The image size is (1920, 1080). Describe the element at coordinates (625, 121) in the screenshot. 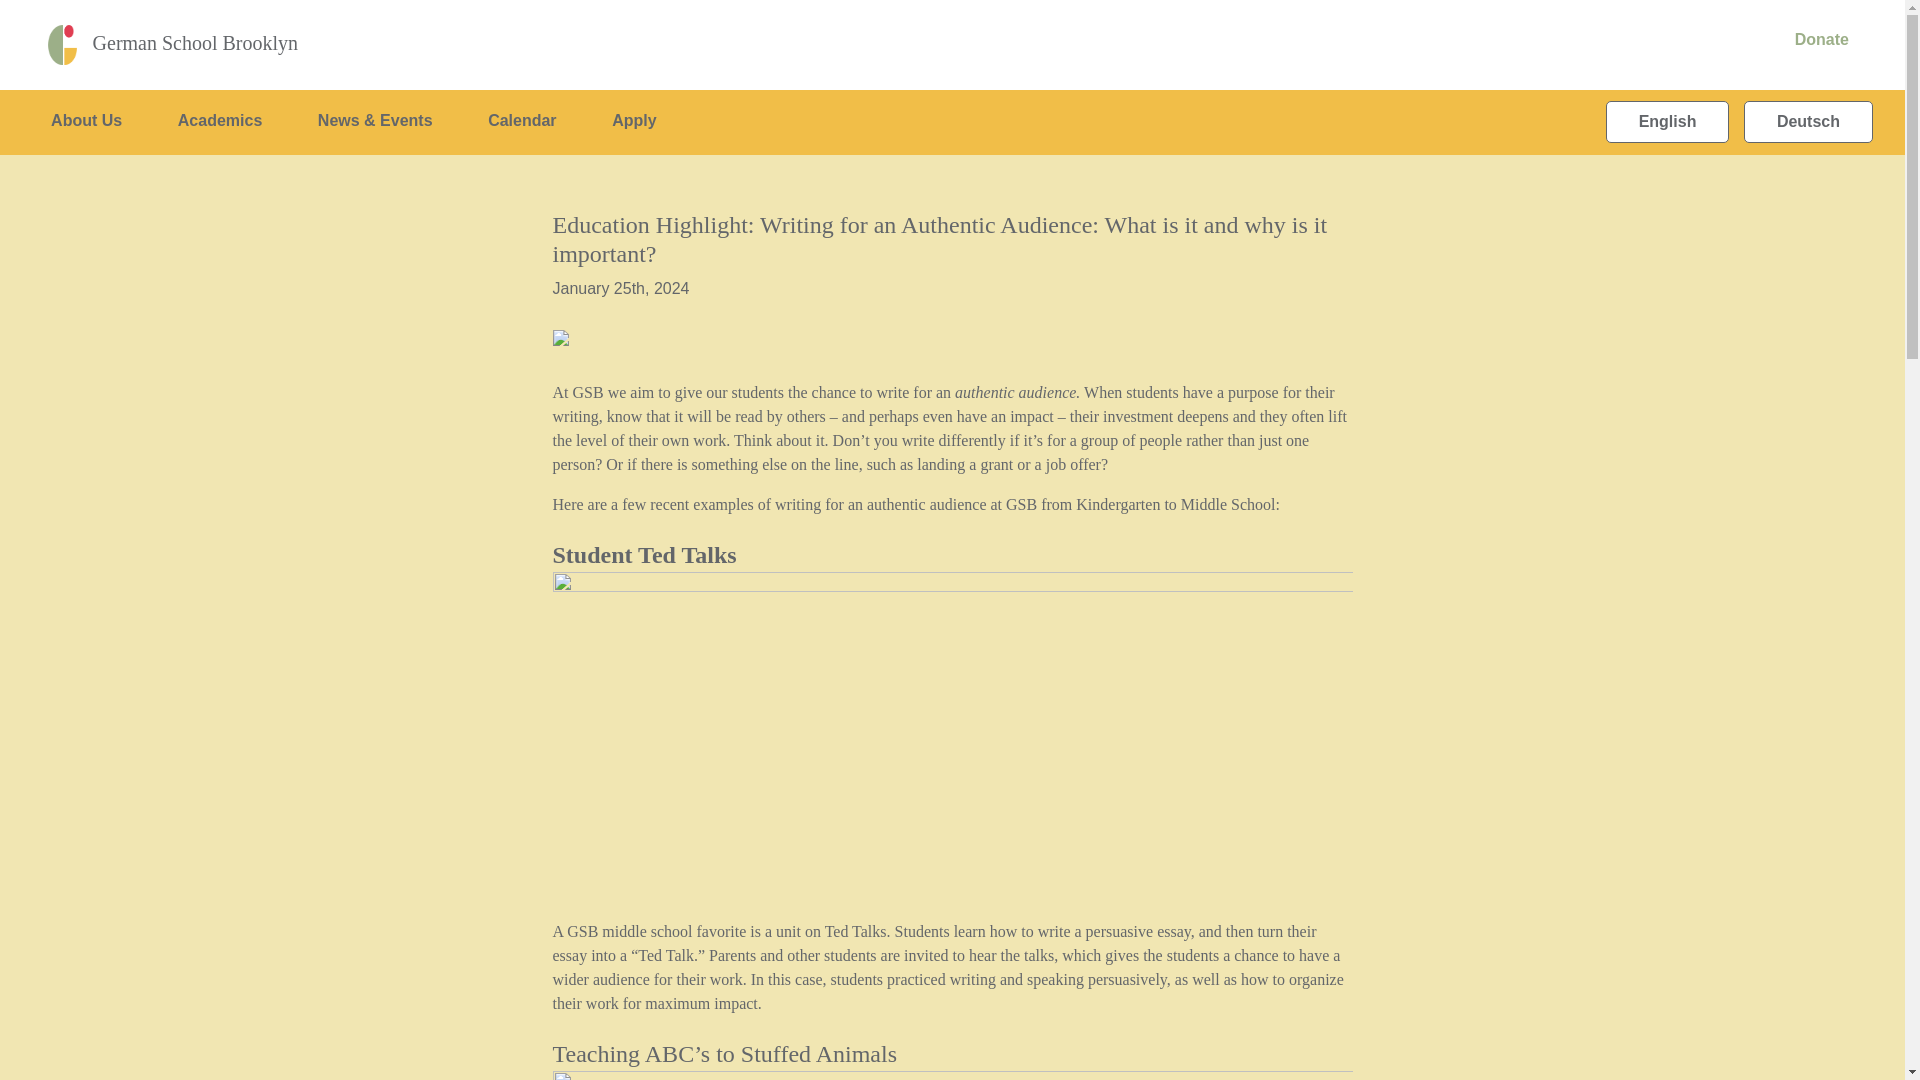

I see `Apply` at that location.